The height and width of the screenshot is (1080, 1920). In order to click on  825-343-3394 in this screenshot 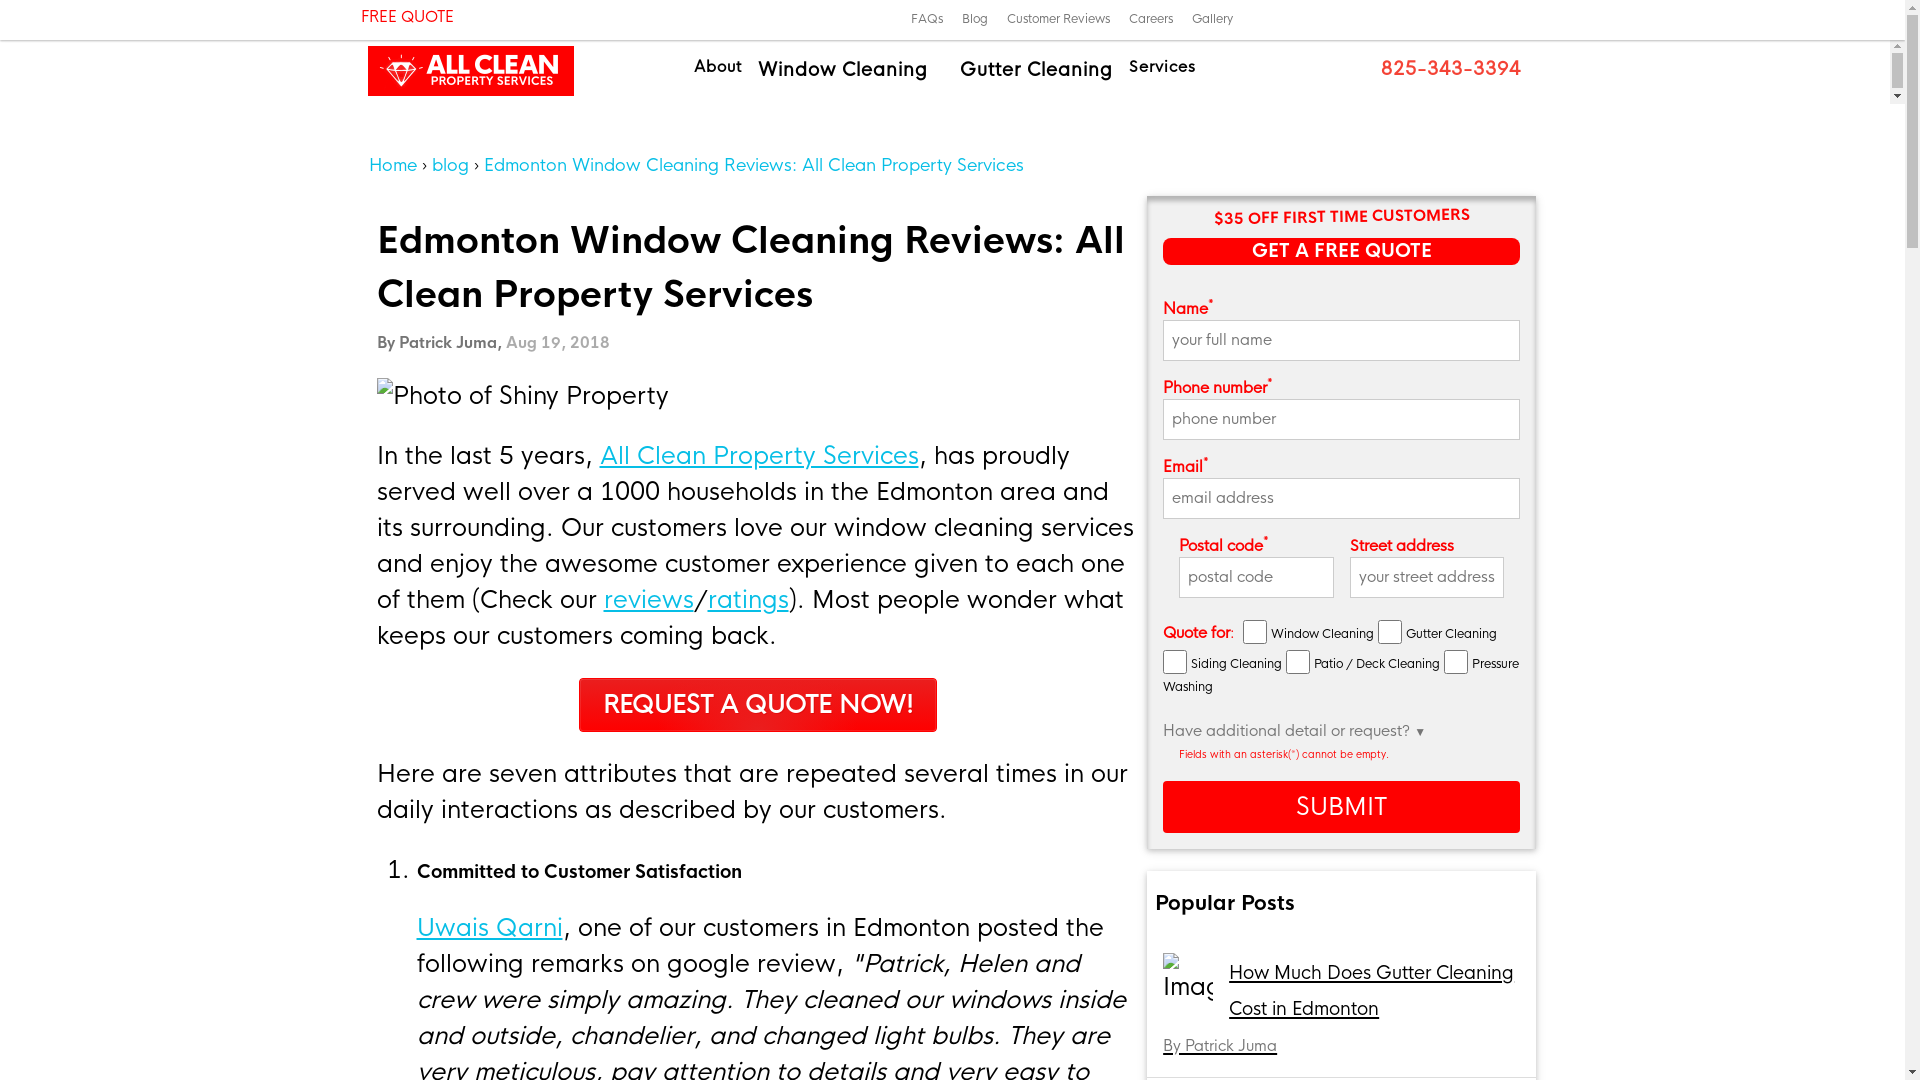, I will do `click(1448, 69)`.